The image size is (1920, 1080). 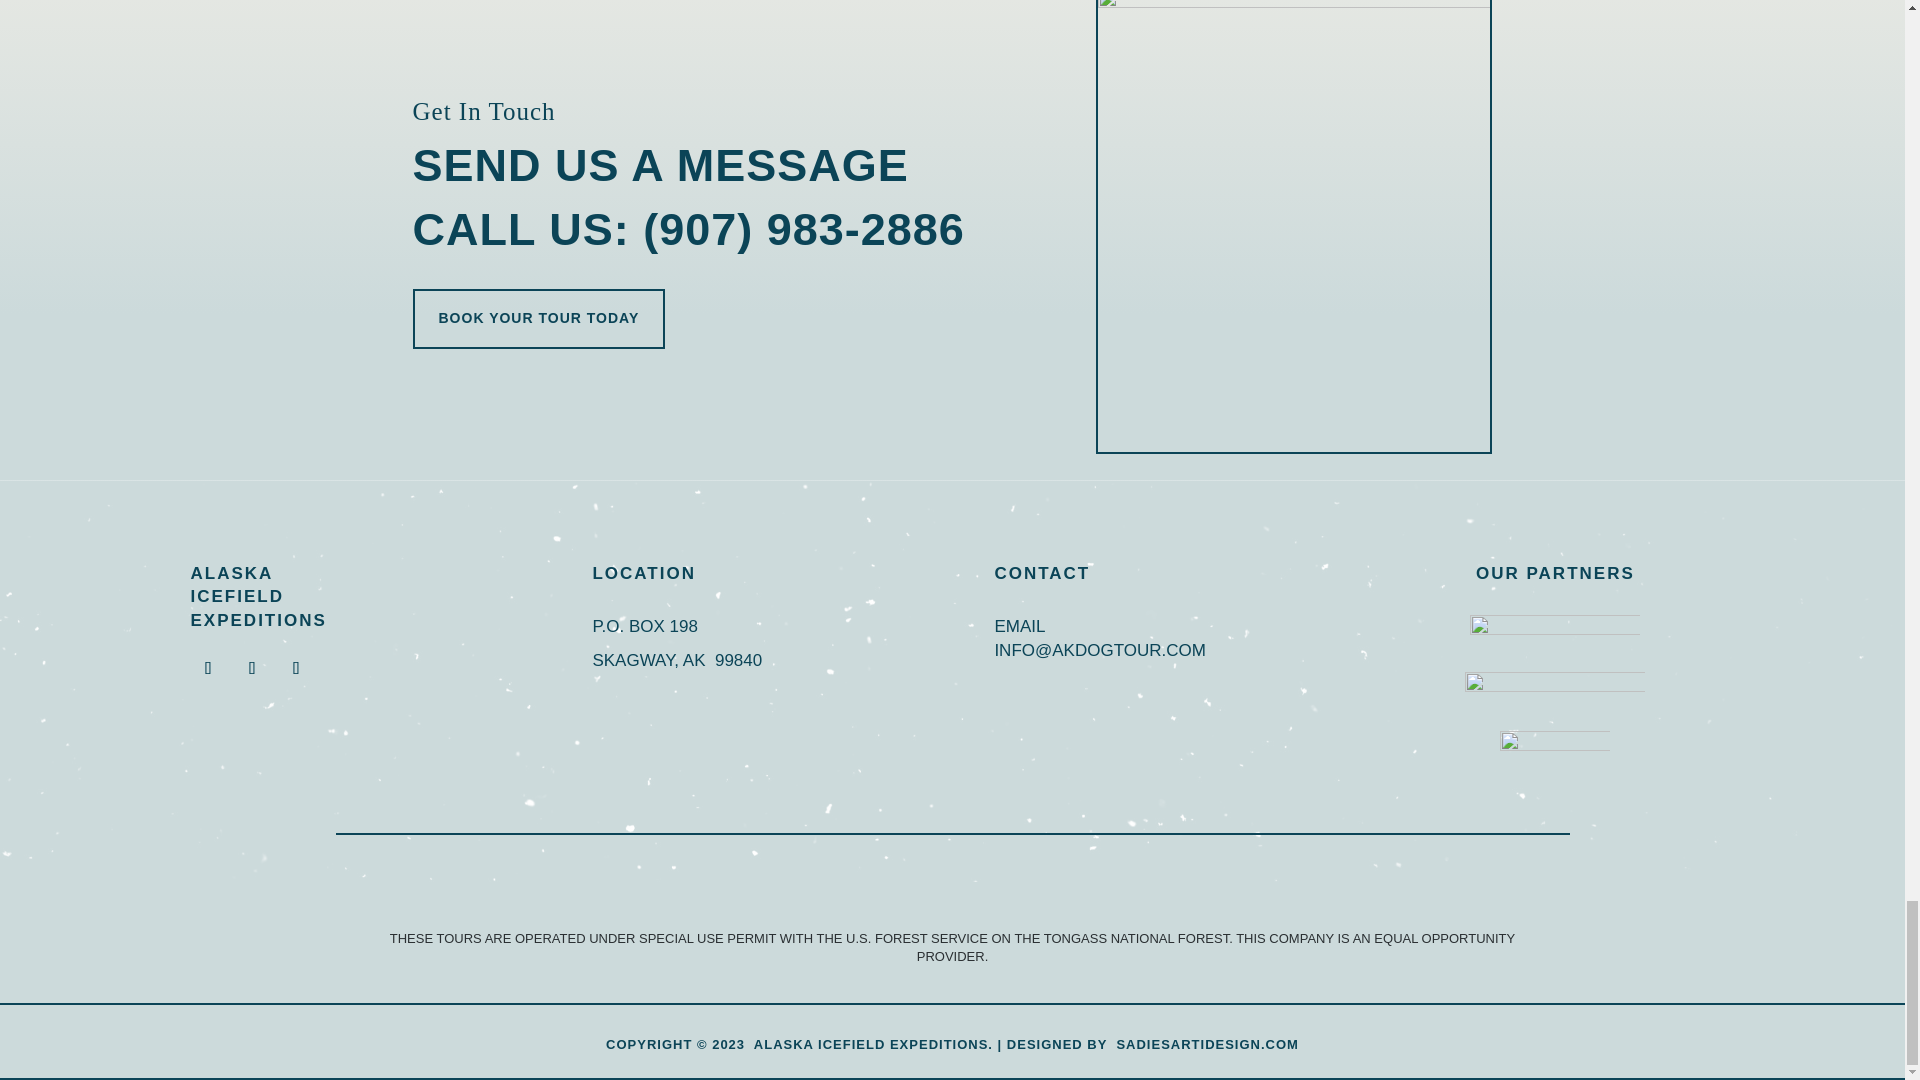 What do you see at coordinates (252, 668) in the screenshot?
I see `Follow on Instagram` at bounding box center [252, 668].